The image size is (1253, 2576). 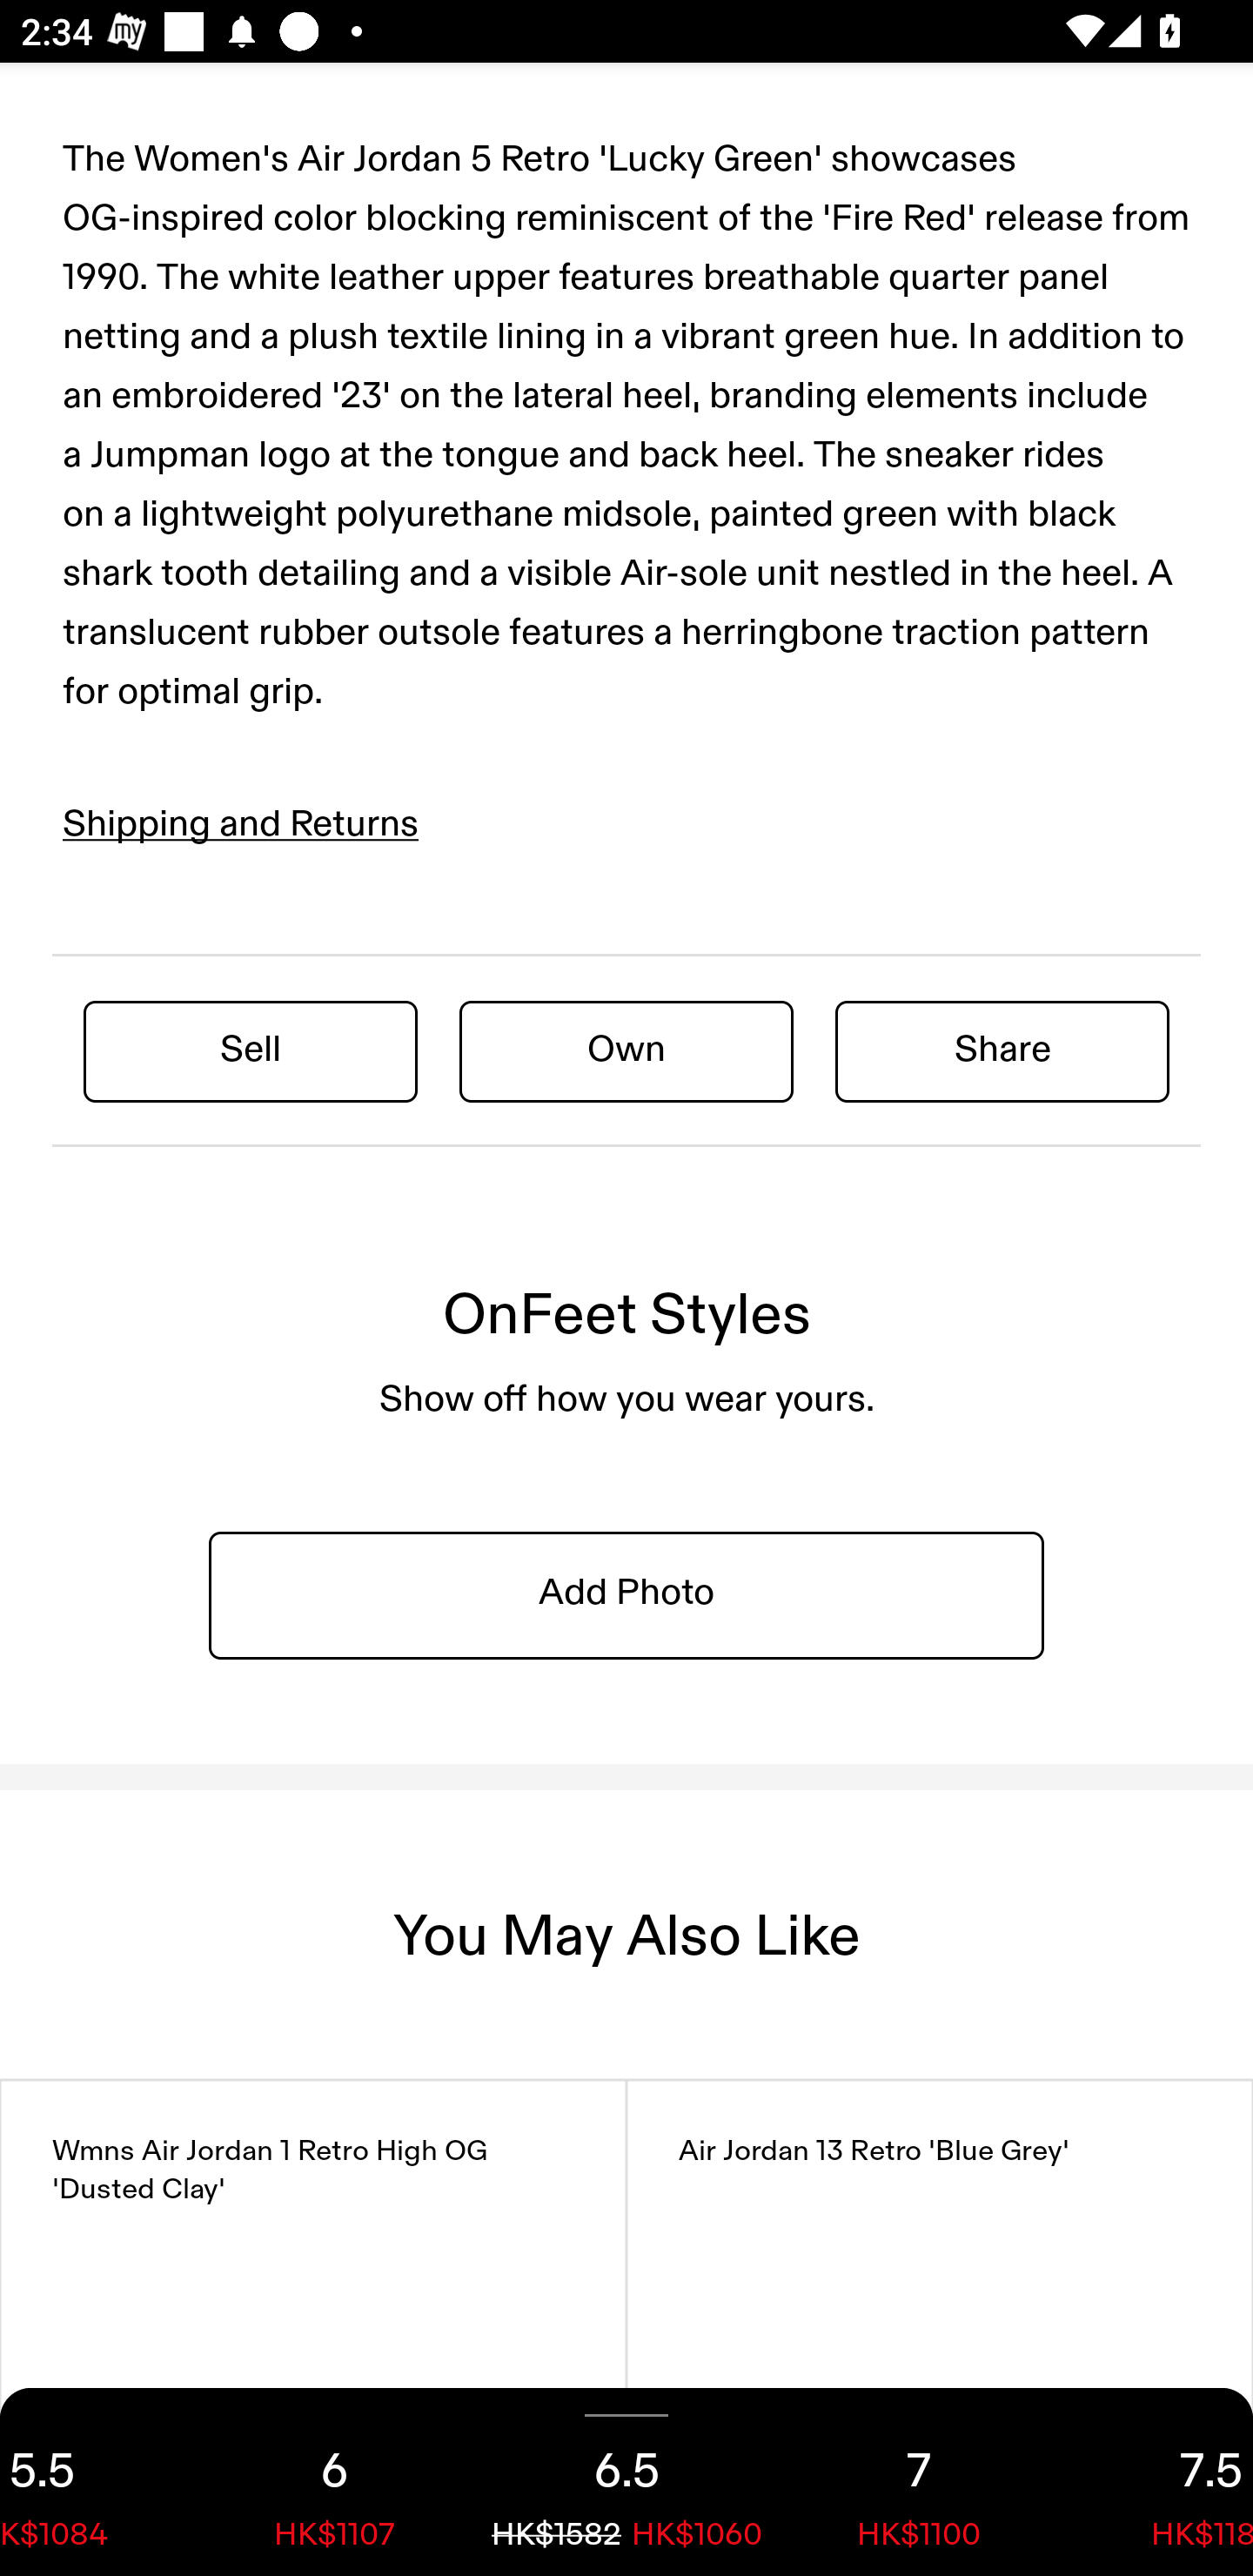 I want to click on Wmns Air Jordan 1 Retro High OG 'Dusted Clay', so click(x=313, y=2327).